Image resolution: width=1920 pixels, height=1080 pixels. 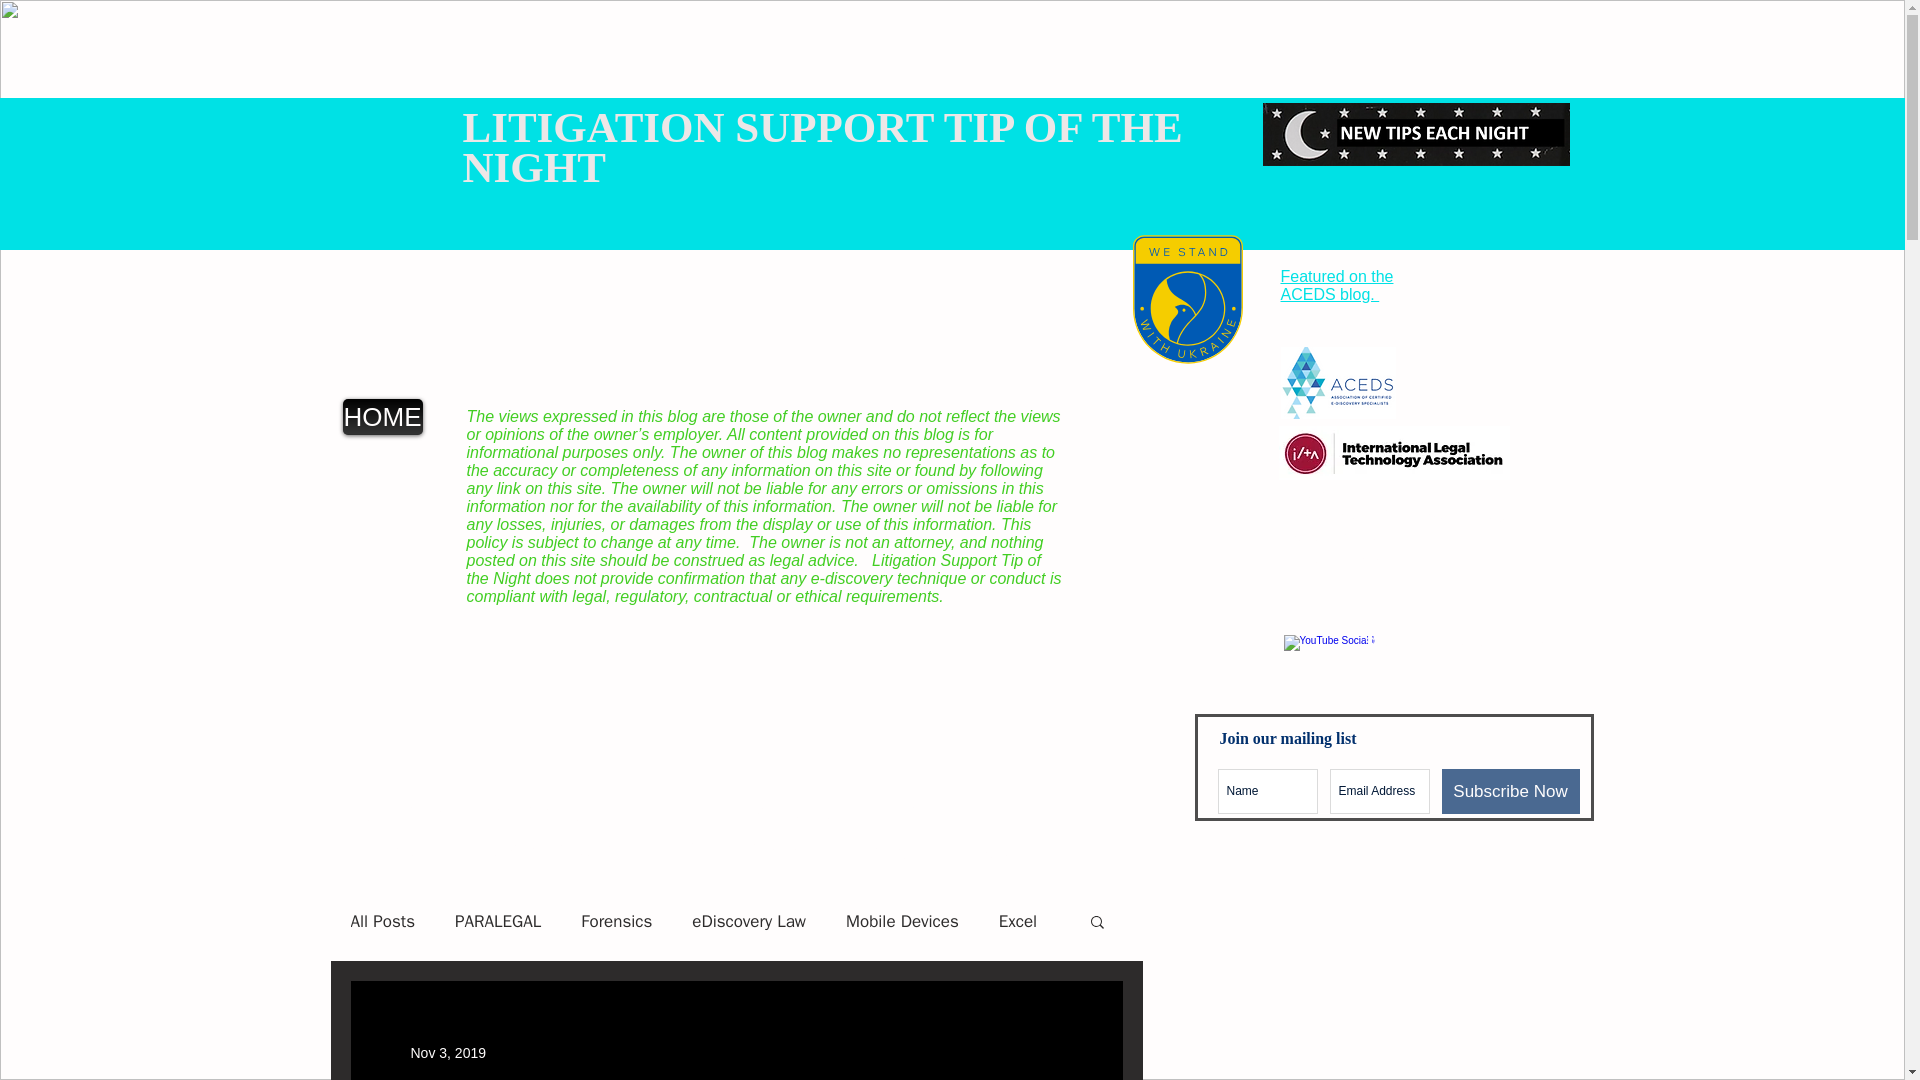 What do you see at coordinates (1510, 791) in the screenshot?
I see `Subscribe Now` at bounding box center [1510, 791].